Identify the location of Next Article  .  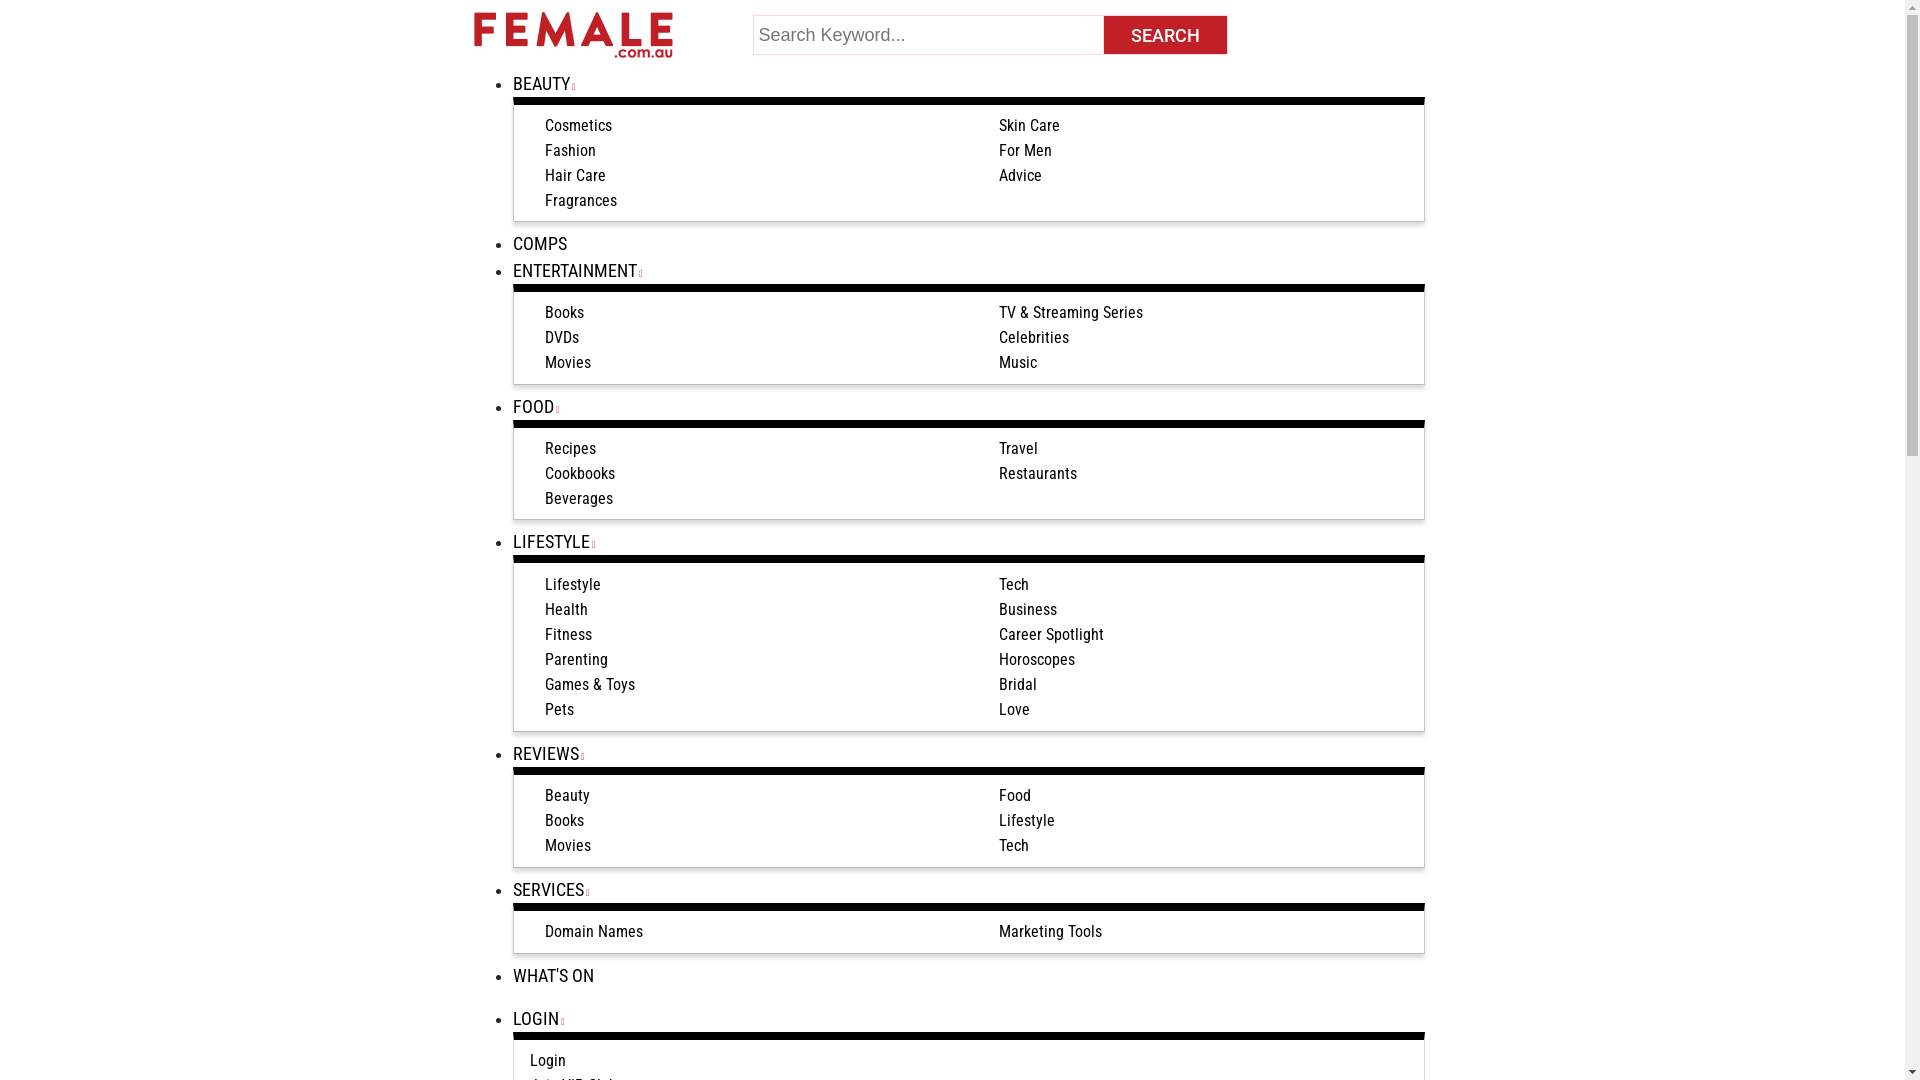
(1052, 386).